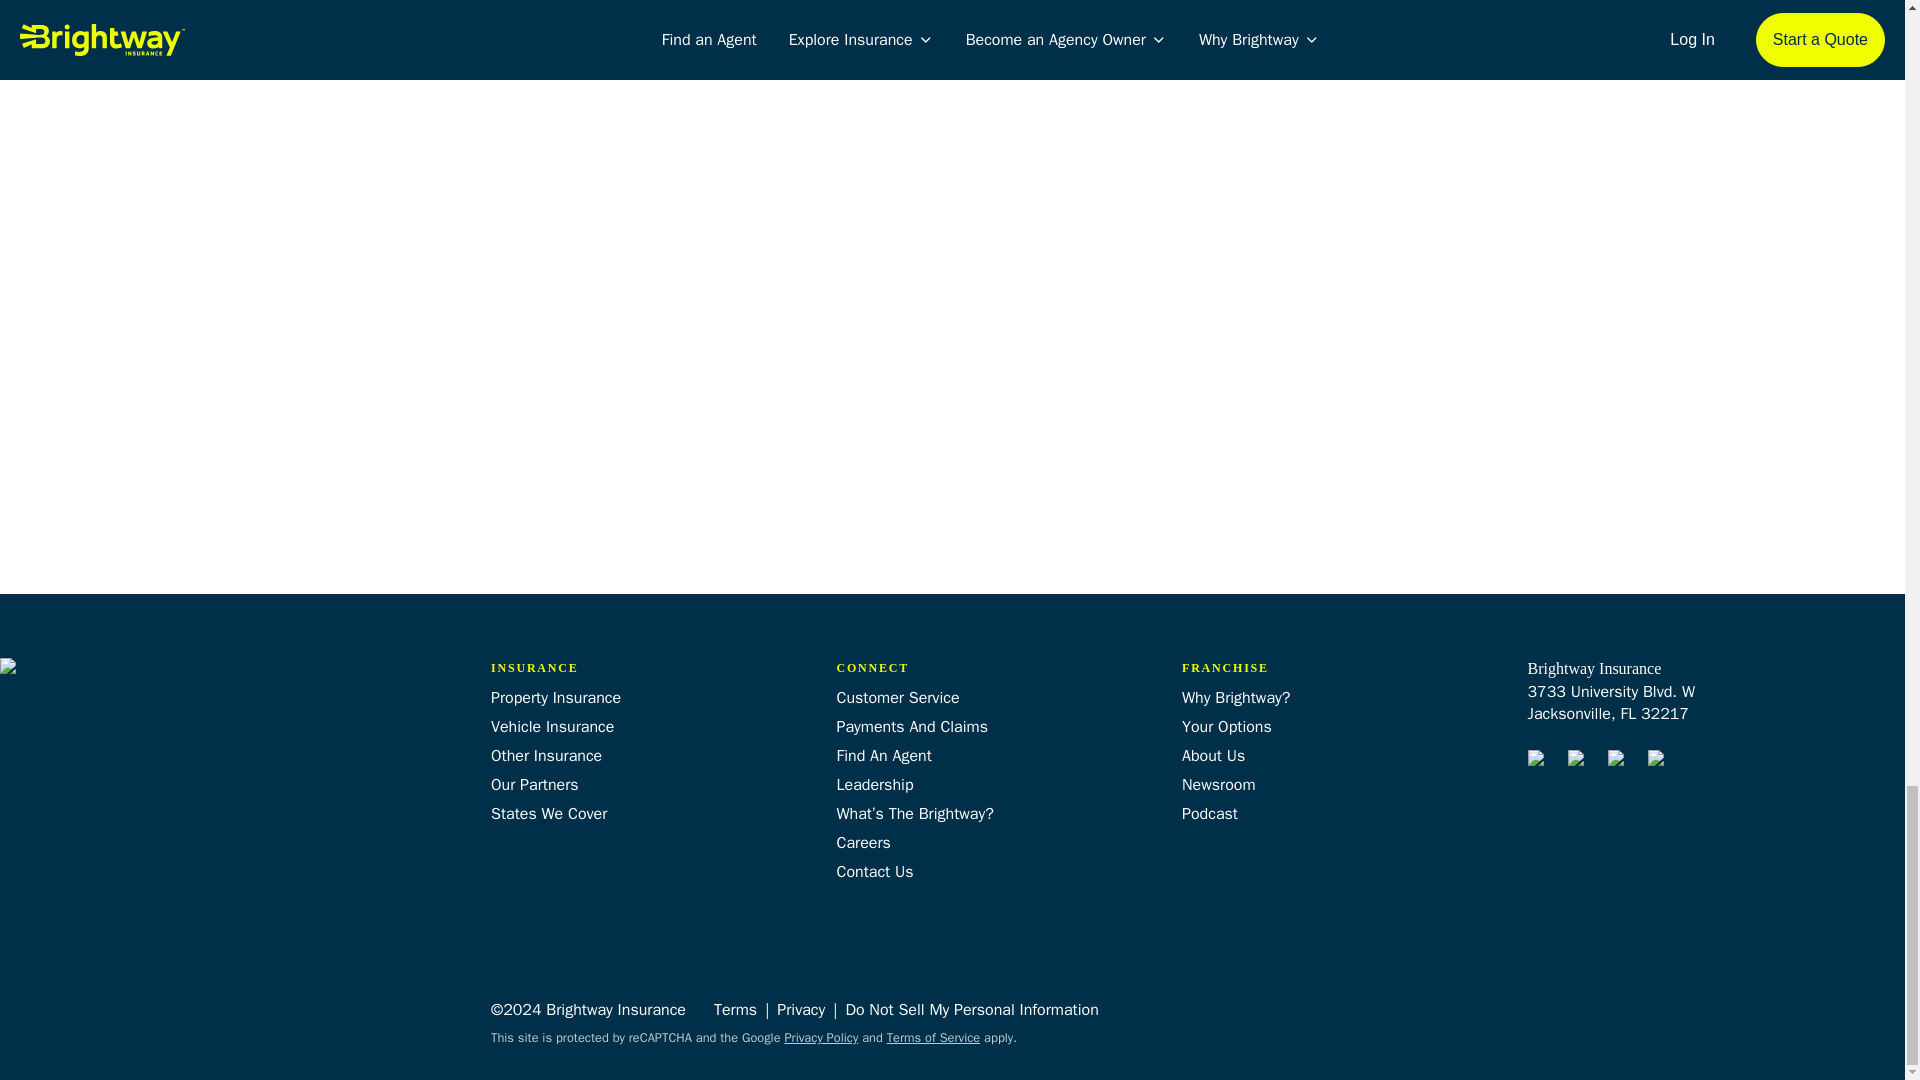  What do you see at coordinates (535, 784) in the screenshot?
I see `Our Partners` at bounding box center [535, 784].